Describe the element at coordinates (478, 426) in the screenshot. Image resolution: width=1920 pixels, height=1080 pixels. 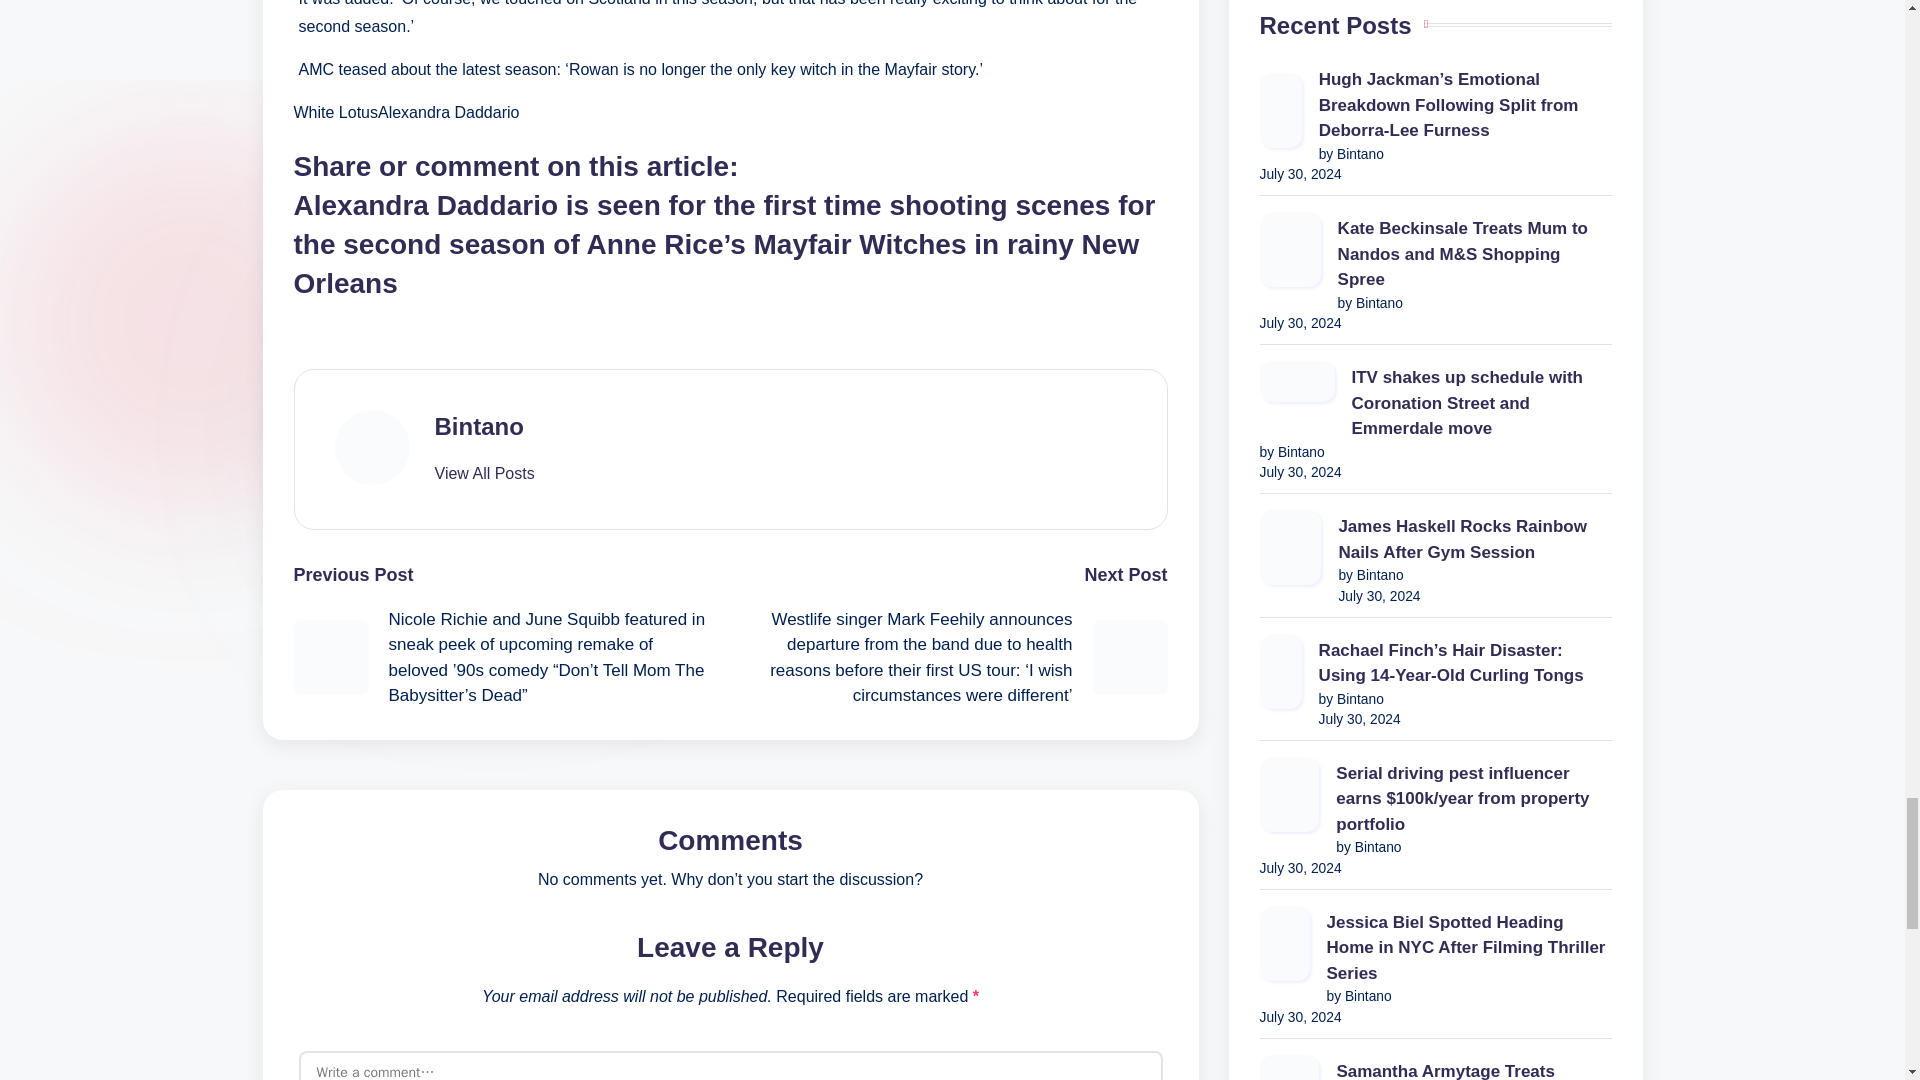
I see `Bintano` at that location.